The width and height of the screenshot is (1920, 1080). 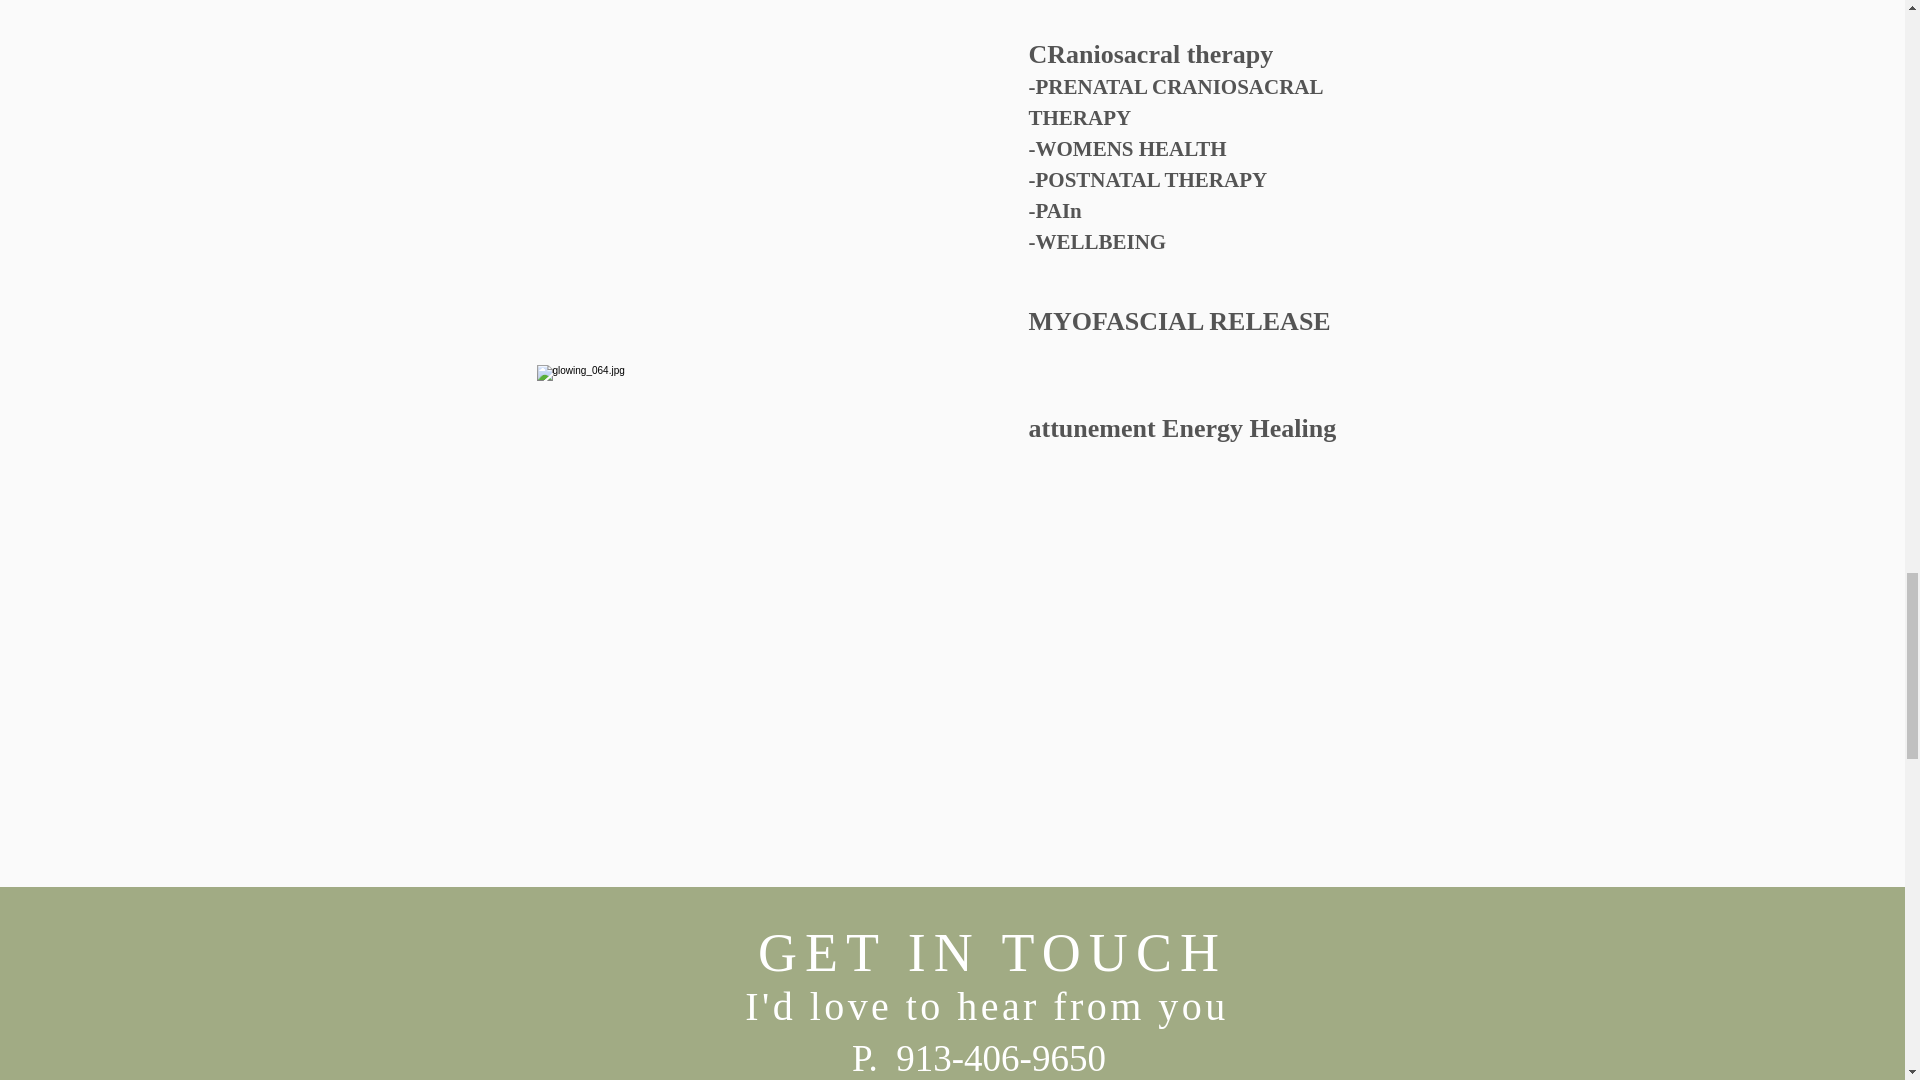 I want to click on CRaniosacral therapy , so click(x=1152, y=54).